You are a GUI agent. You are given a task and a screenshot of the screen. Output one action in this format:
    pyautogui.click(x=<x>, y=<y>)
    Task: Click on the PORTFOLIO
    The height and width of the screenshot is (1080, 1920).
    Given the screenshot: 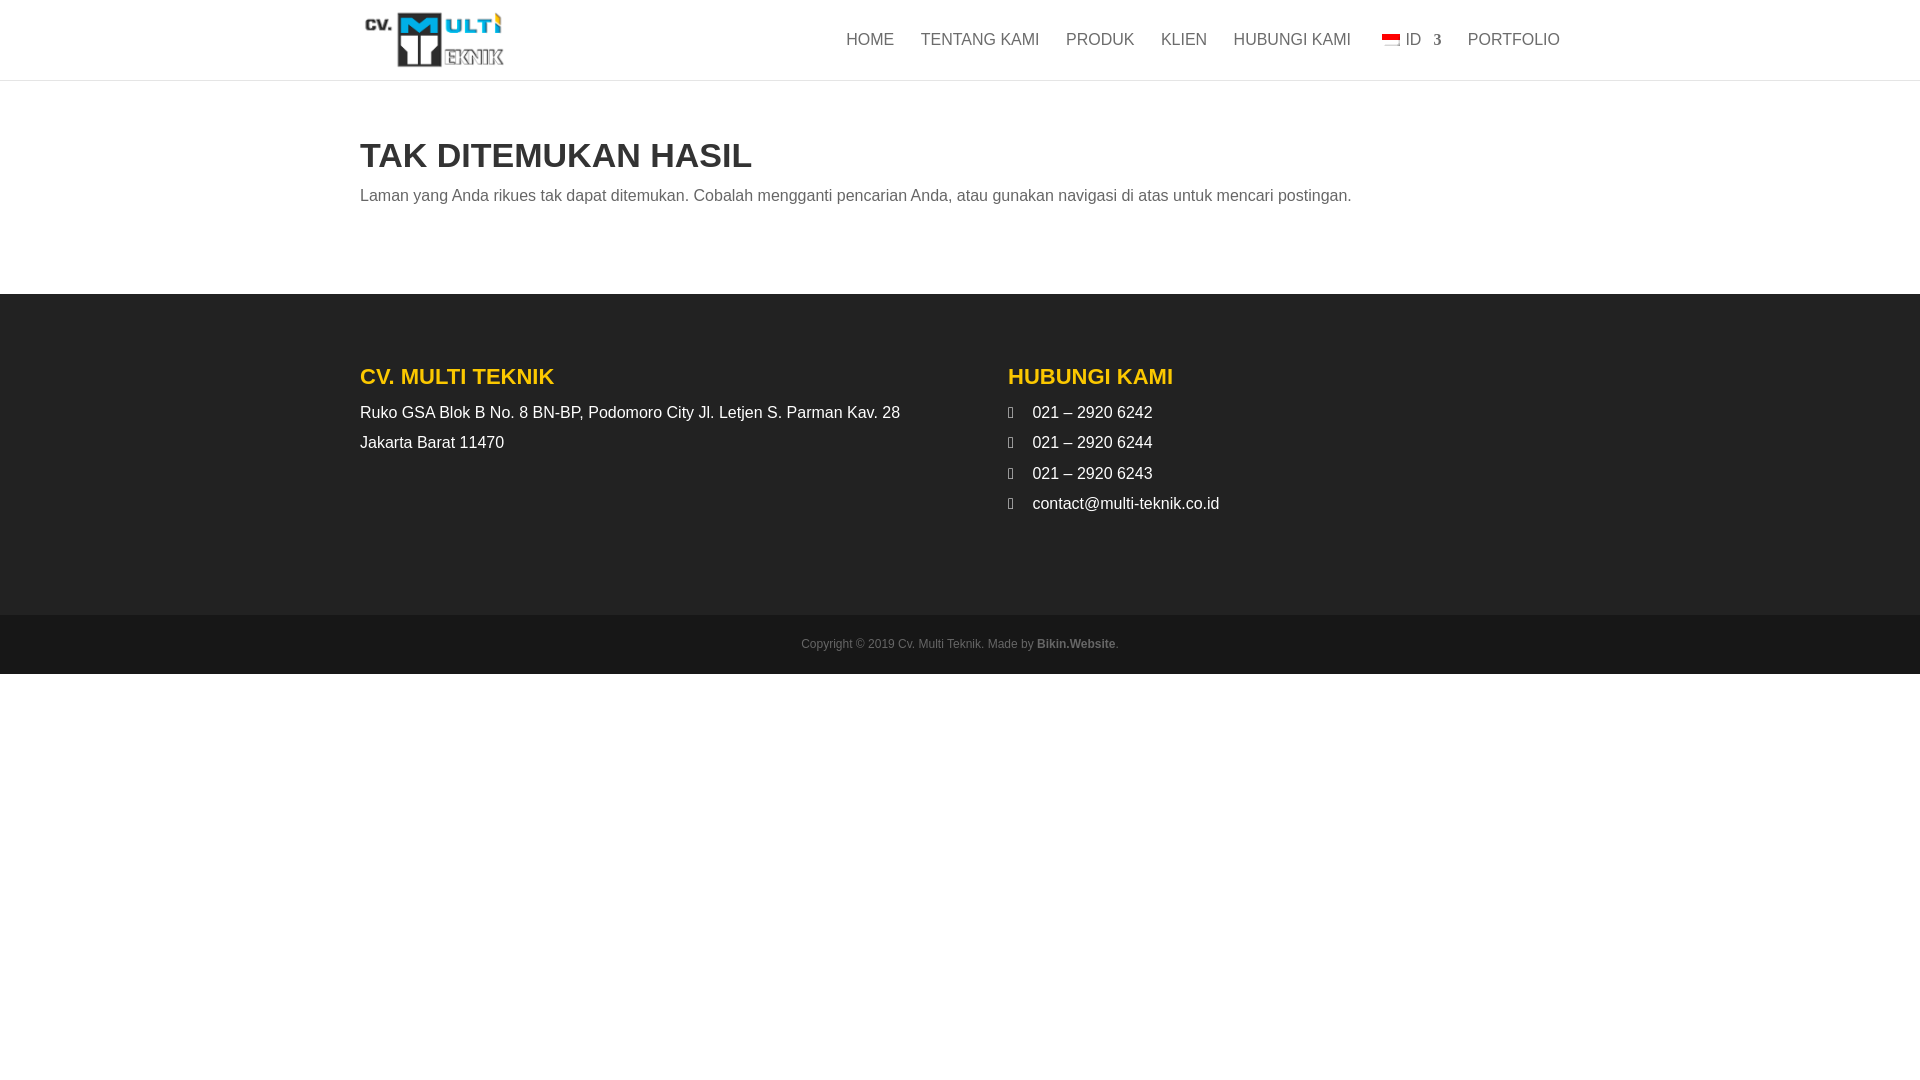 What is the action you would take?
    pyautogui.click(x=1514, y=56)
    